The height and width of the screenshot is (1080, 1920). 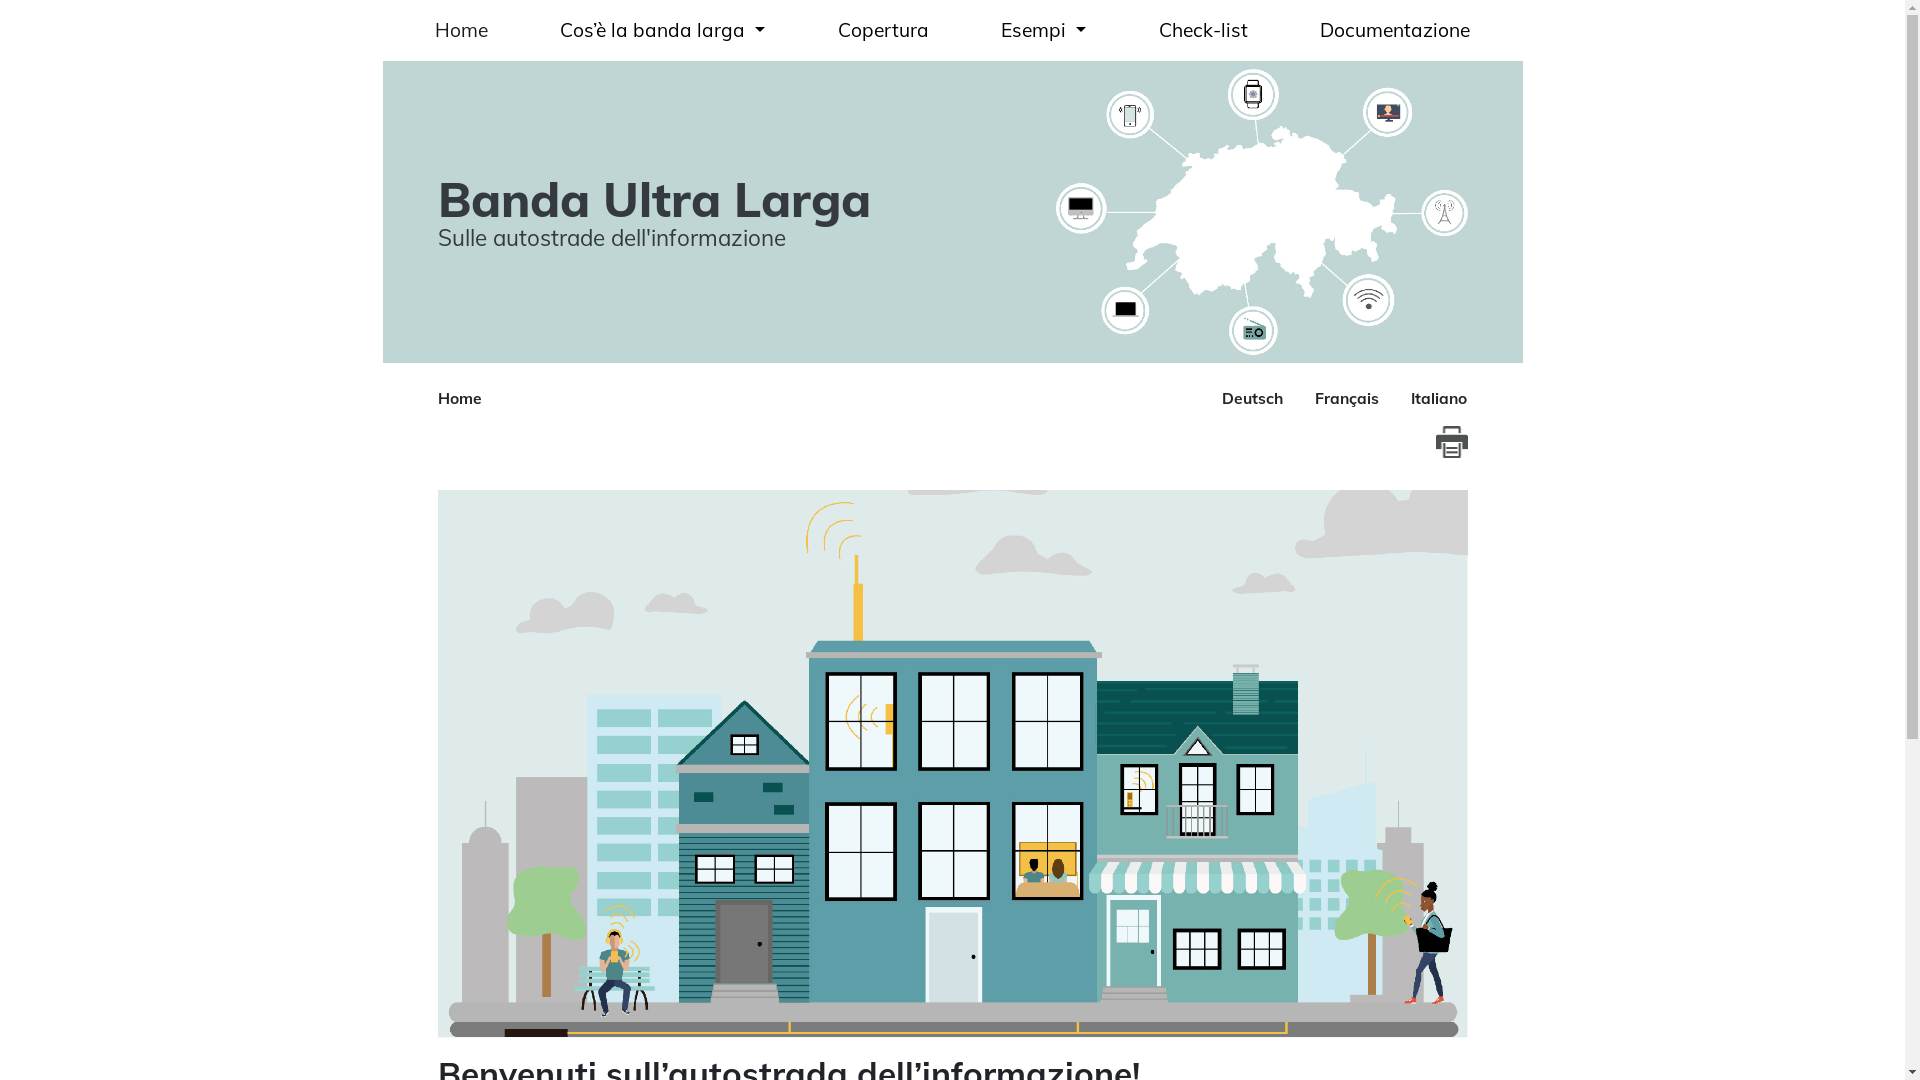 I want to click on Italiano, so click(x=1438, y=398).